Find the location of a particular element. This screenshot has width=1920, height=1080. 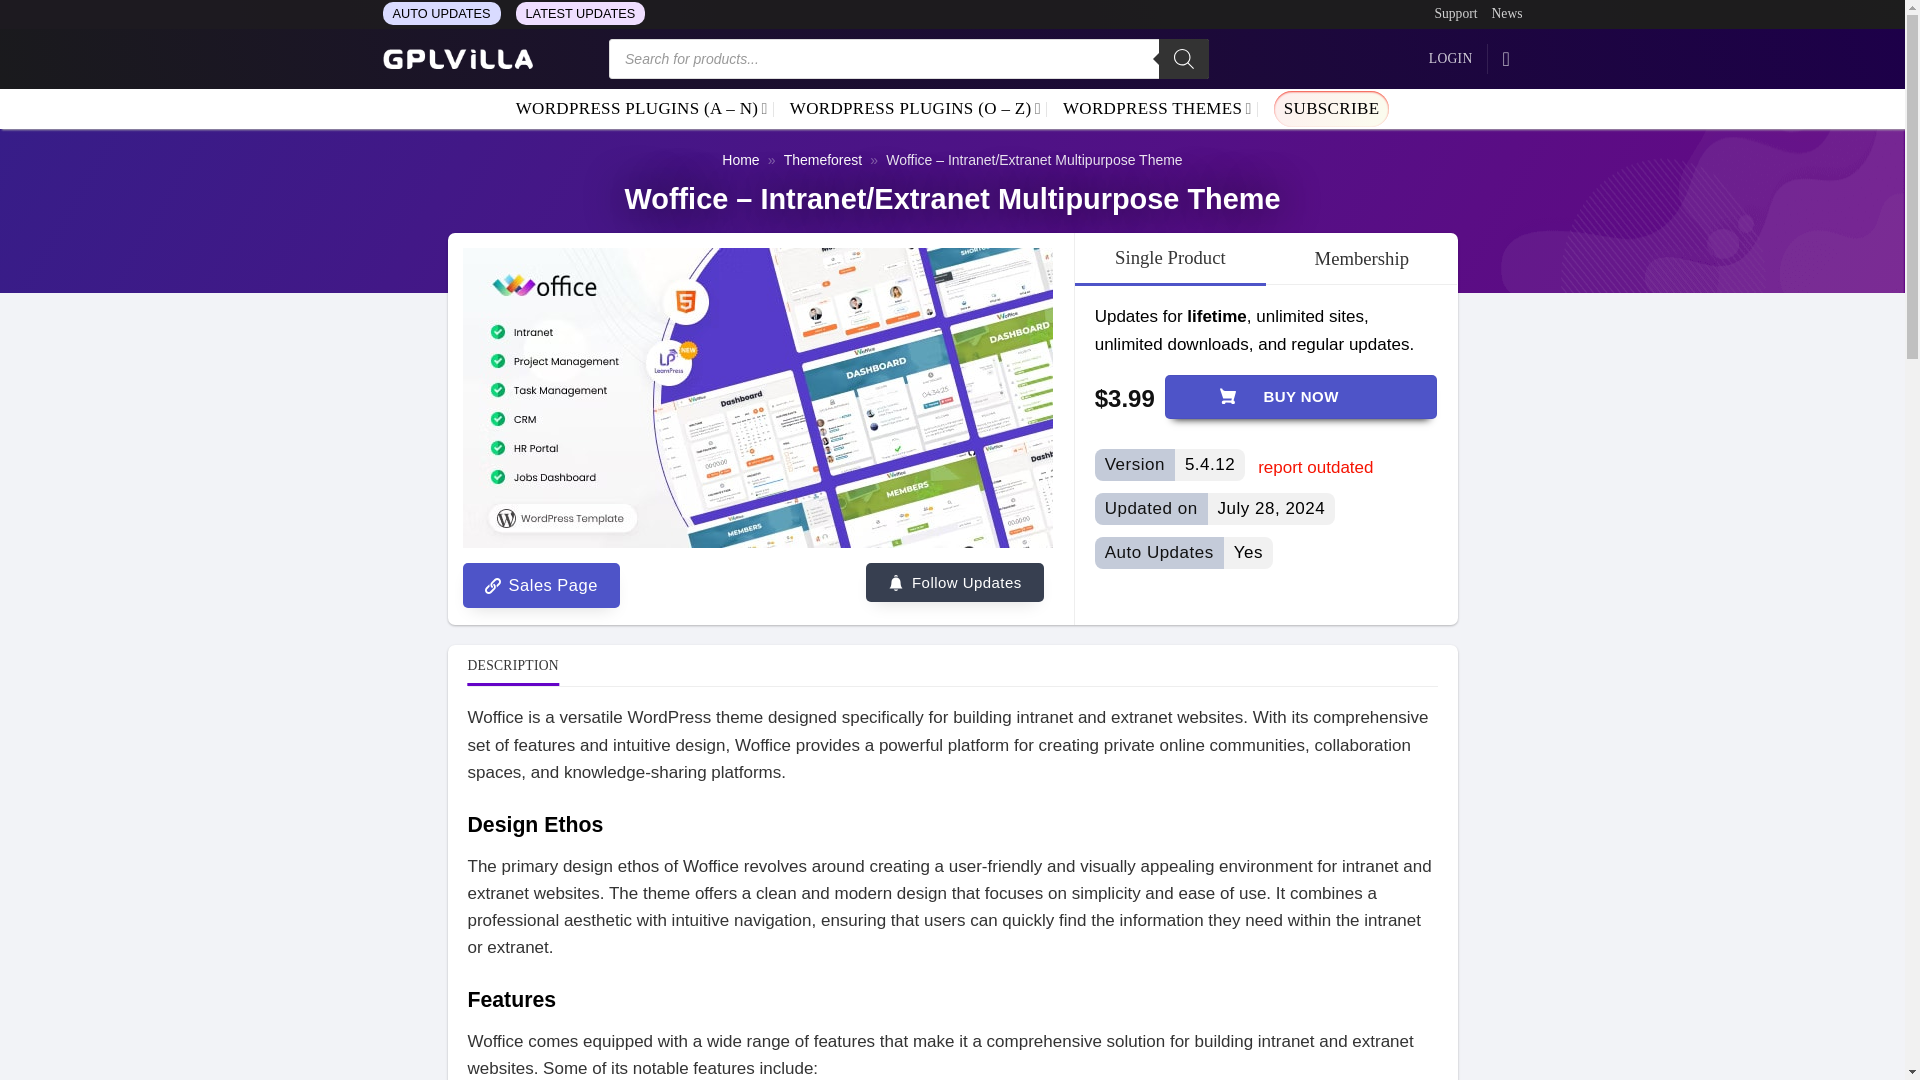

LATEST UPDATES is located at coordinates (580, 13).